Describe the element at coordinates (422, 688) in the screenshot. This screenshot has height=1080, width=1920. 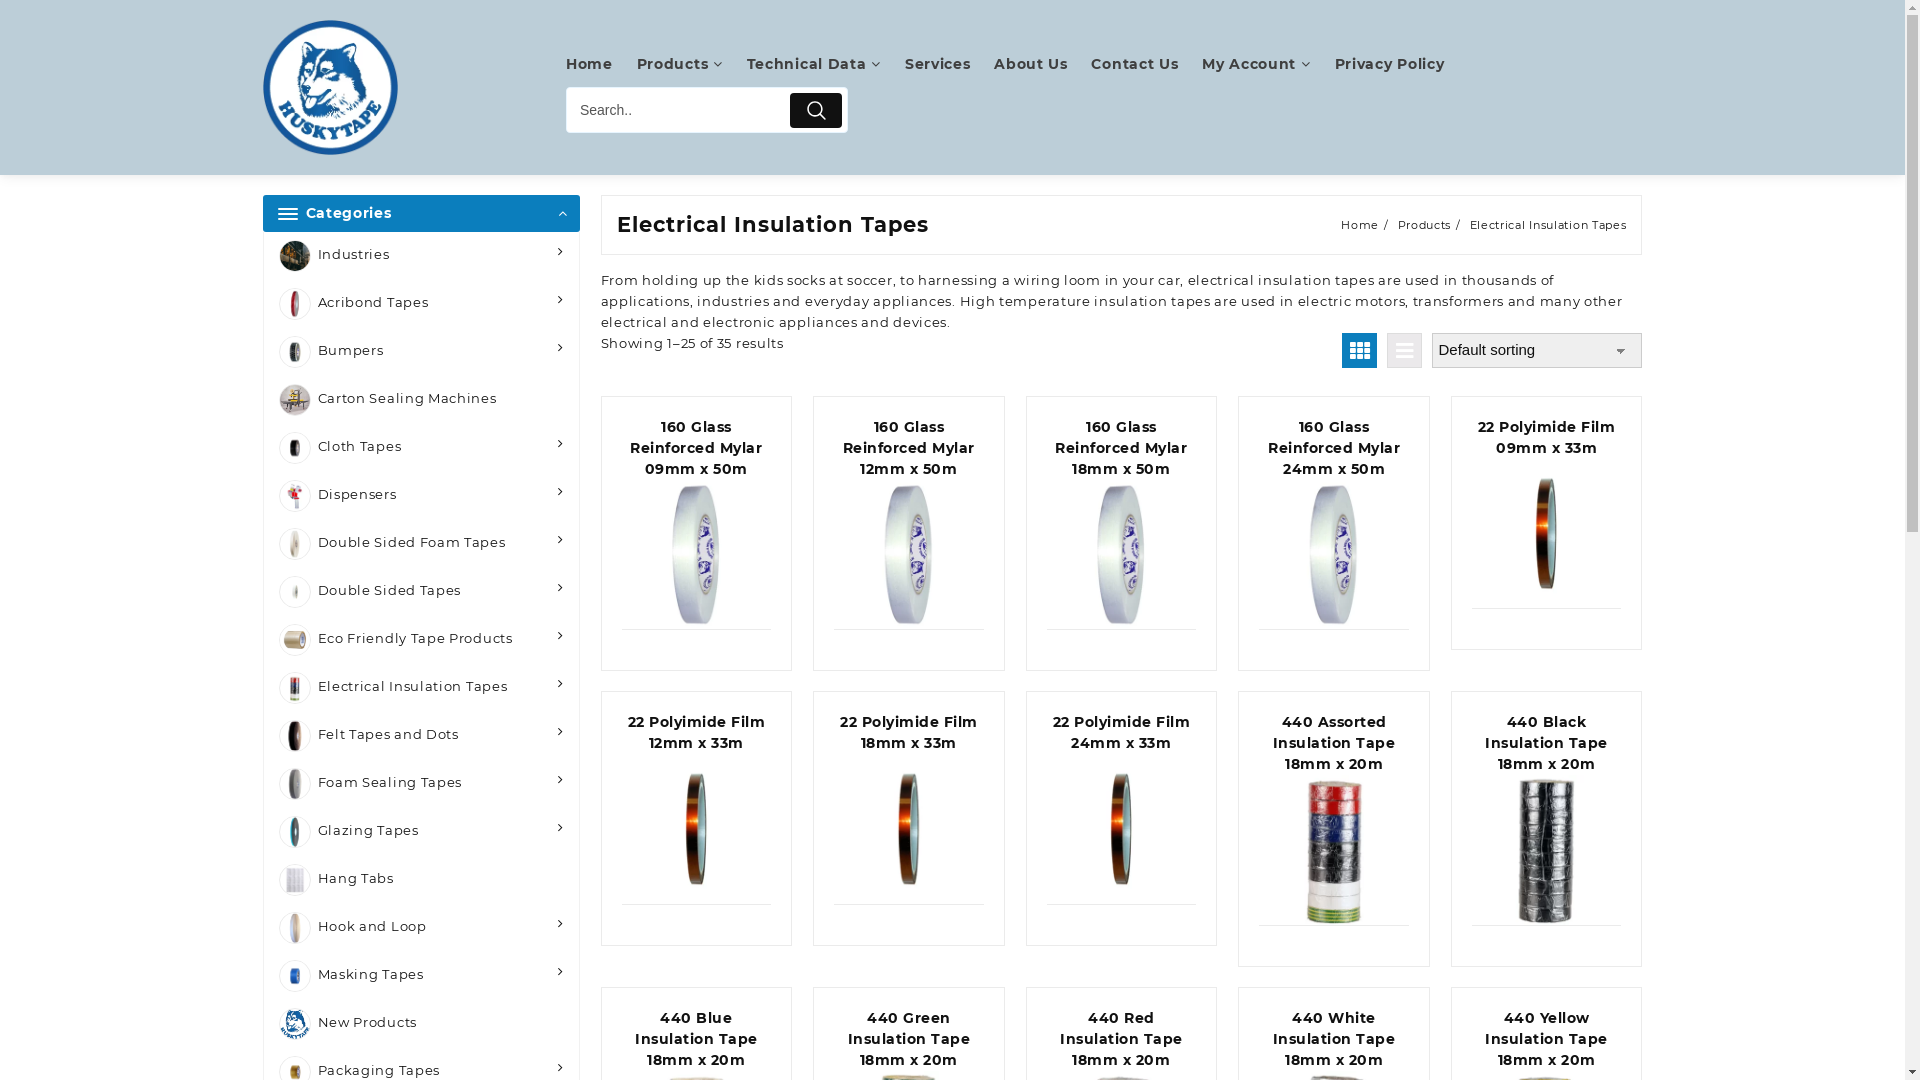
I see `Electrical Insulation Tapes` at that location.